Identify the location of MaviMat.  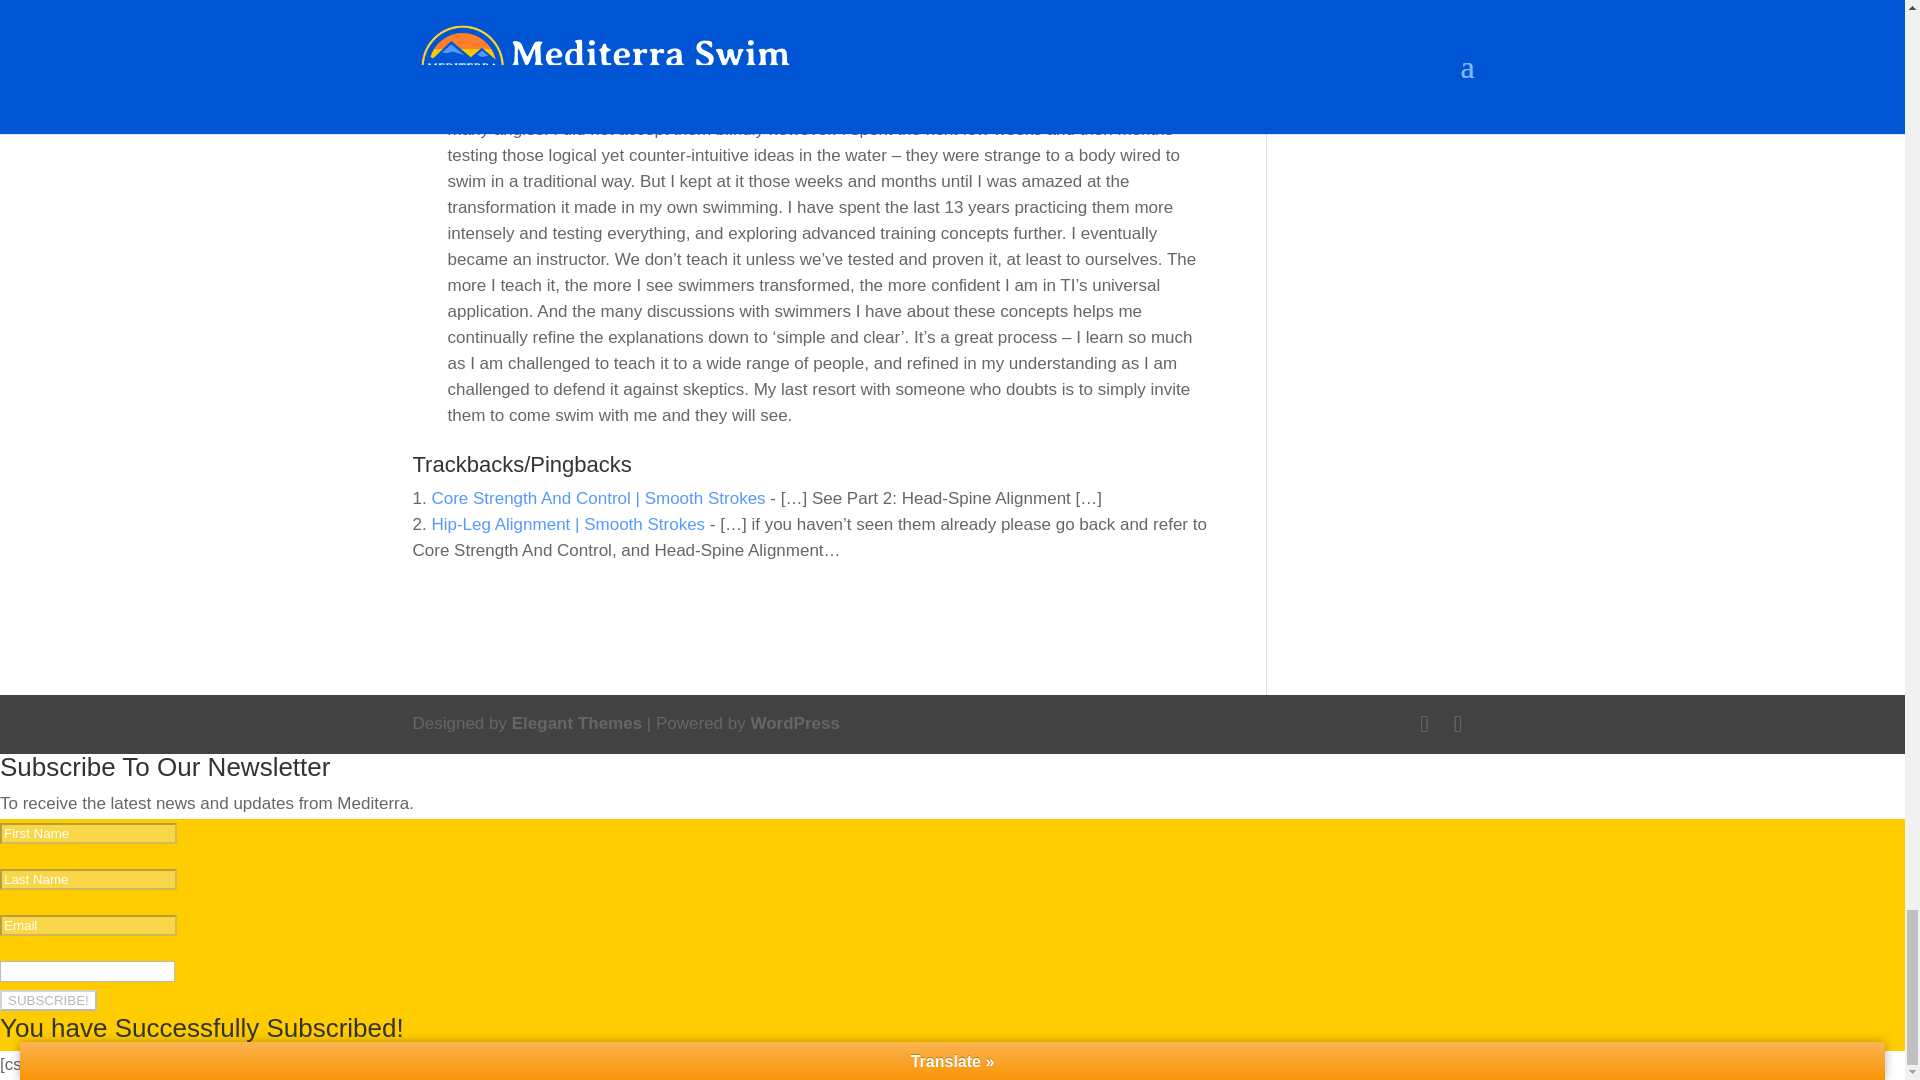
(480, 25).